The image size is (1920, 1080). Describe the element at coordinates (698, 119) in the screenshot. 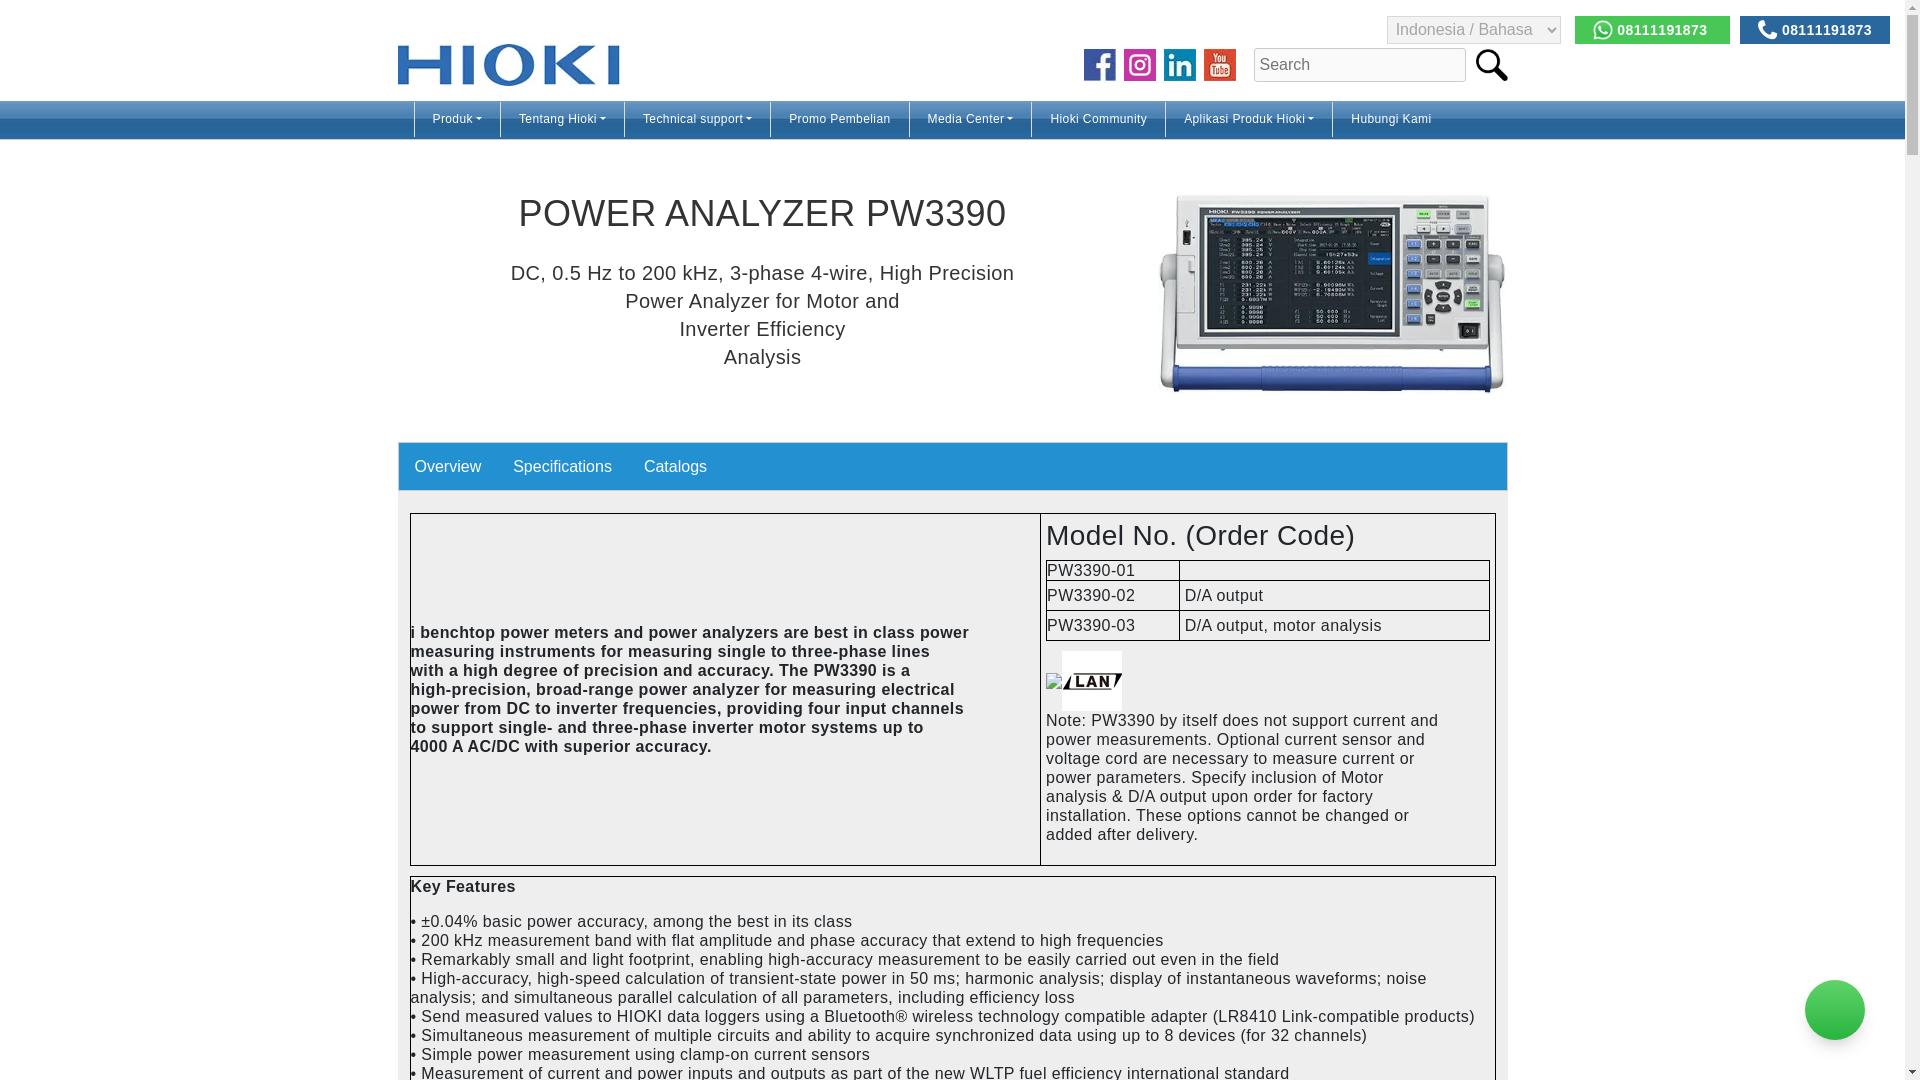

I see `Technical support` at that location.